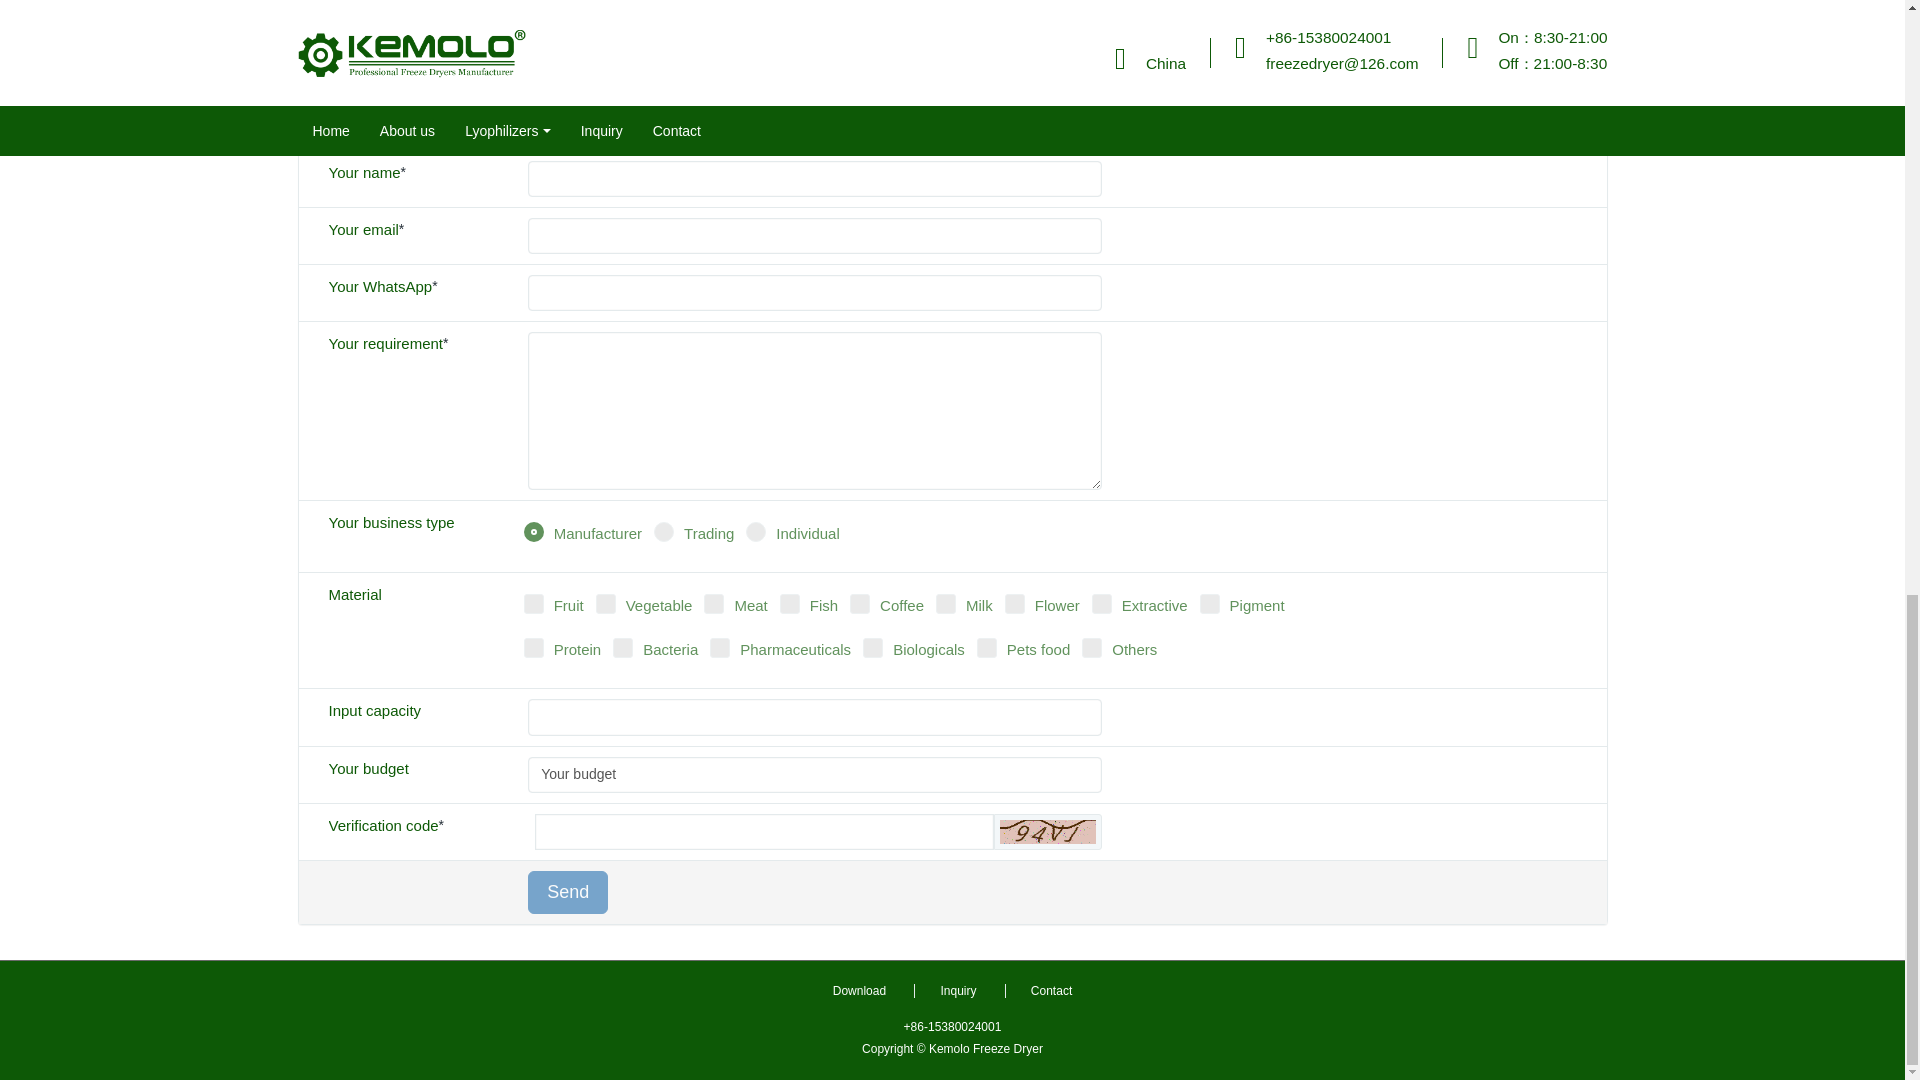 This screenshot has height=1080, width=1920. I want to click on Can, so click(1048, 831).